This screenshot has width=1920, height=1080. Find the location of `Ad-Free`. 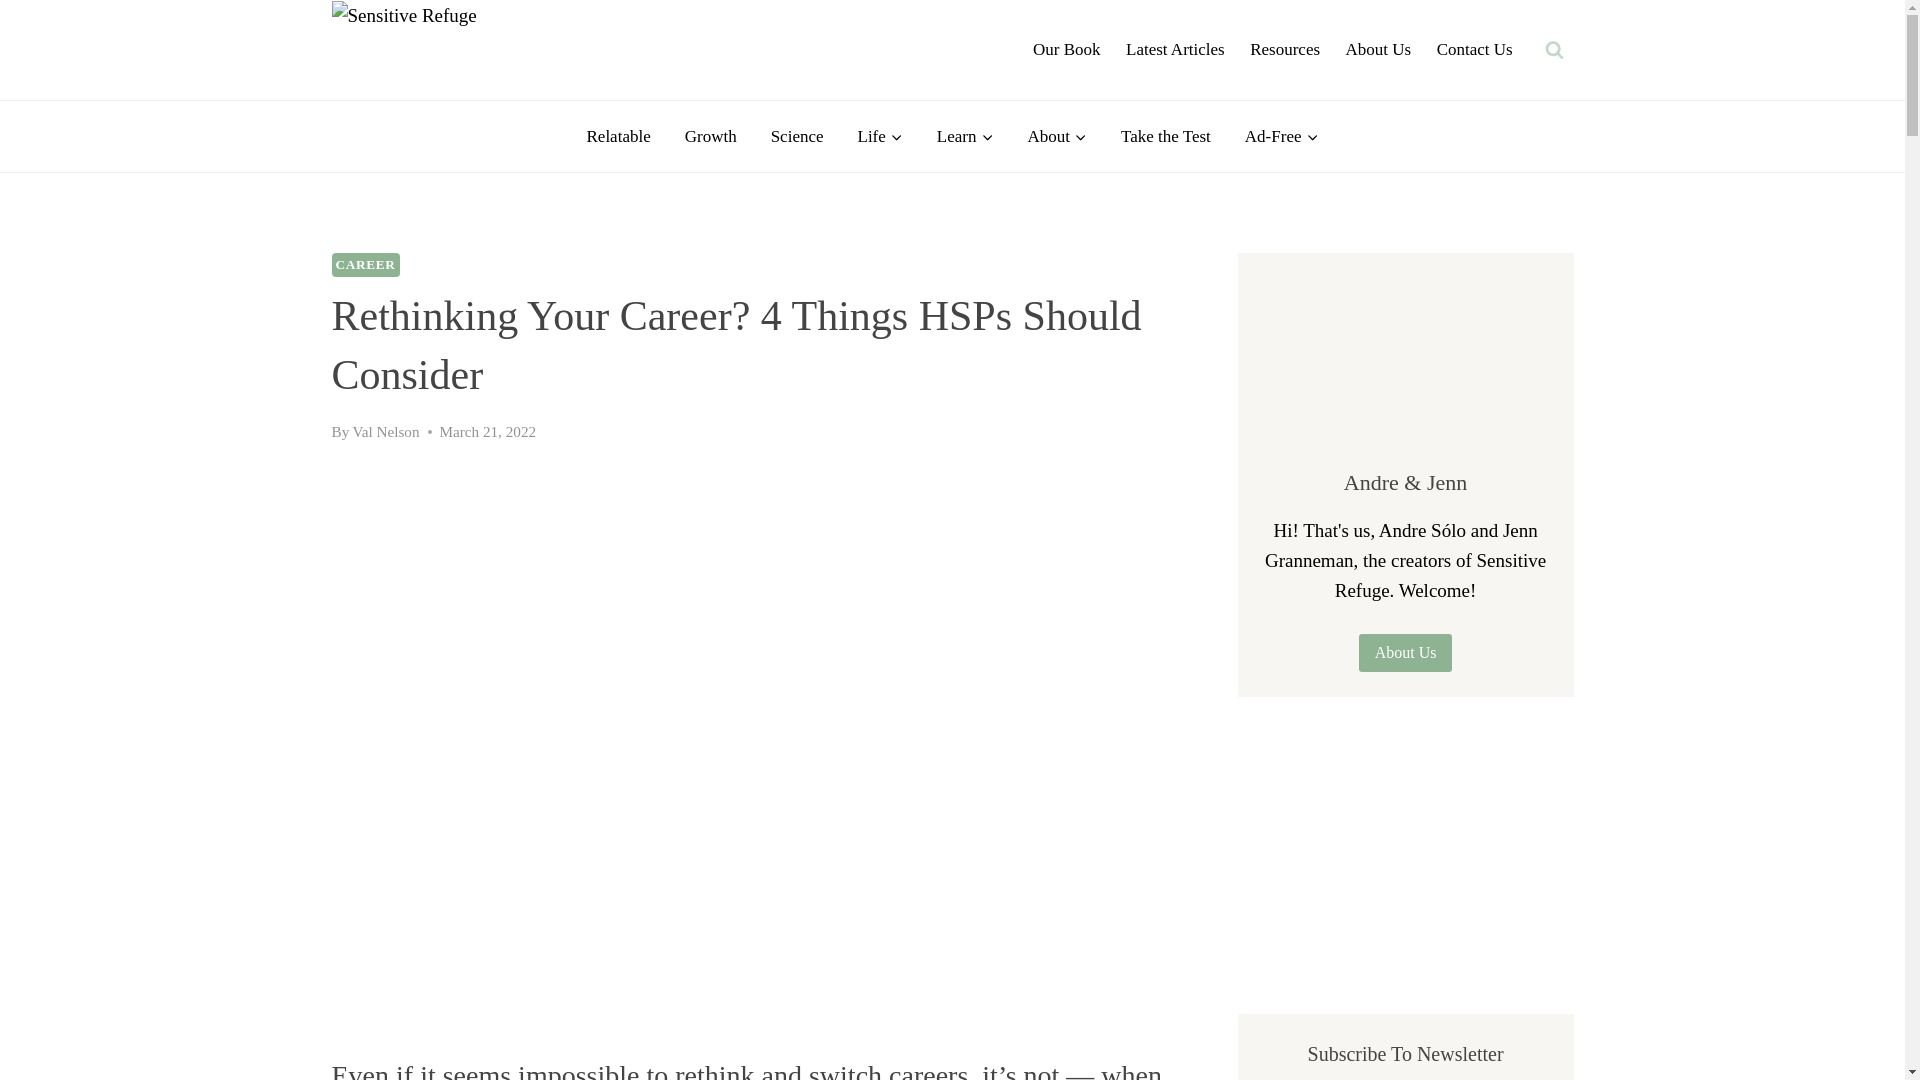

Ad-Free is located at coordinates (1282, 136).